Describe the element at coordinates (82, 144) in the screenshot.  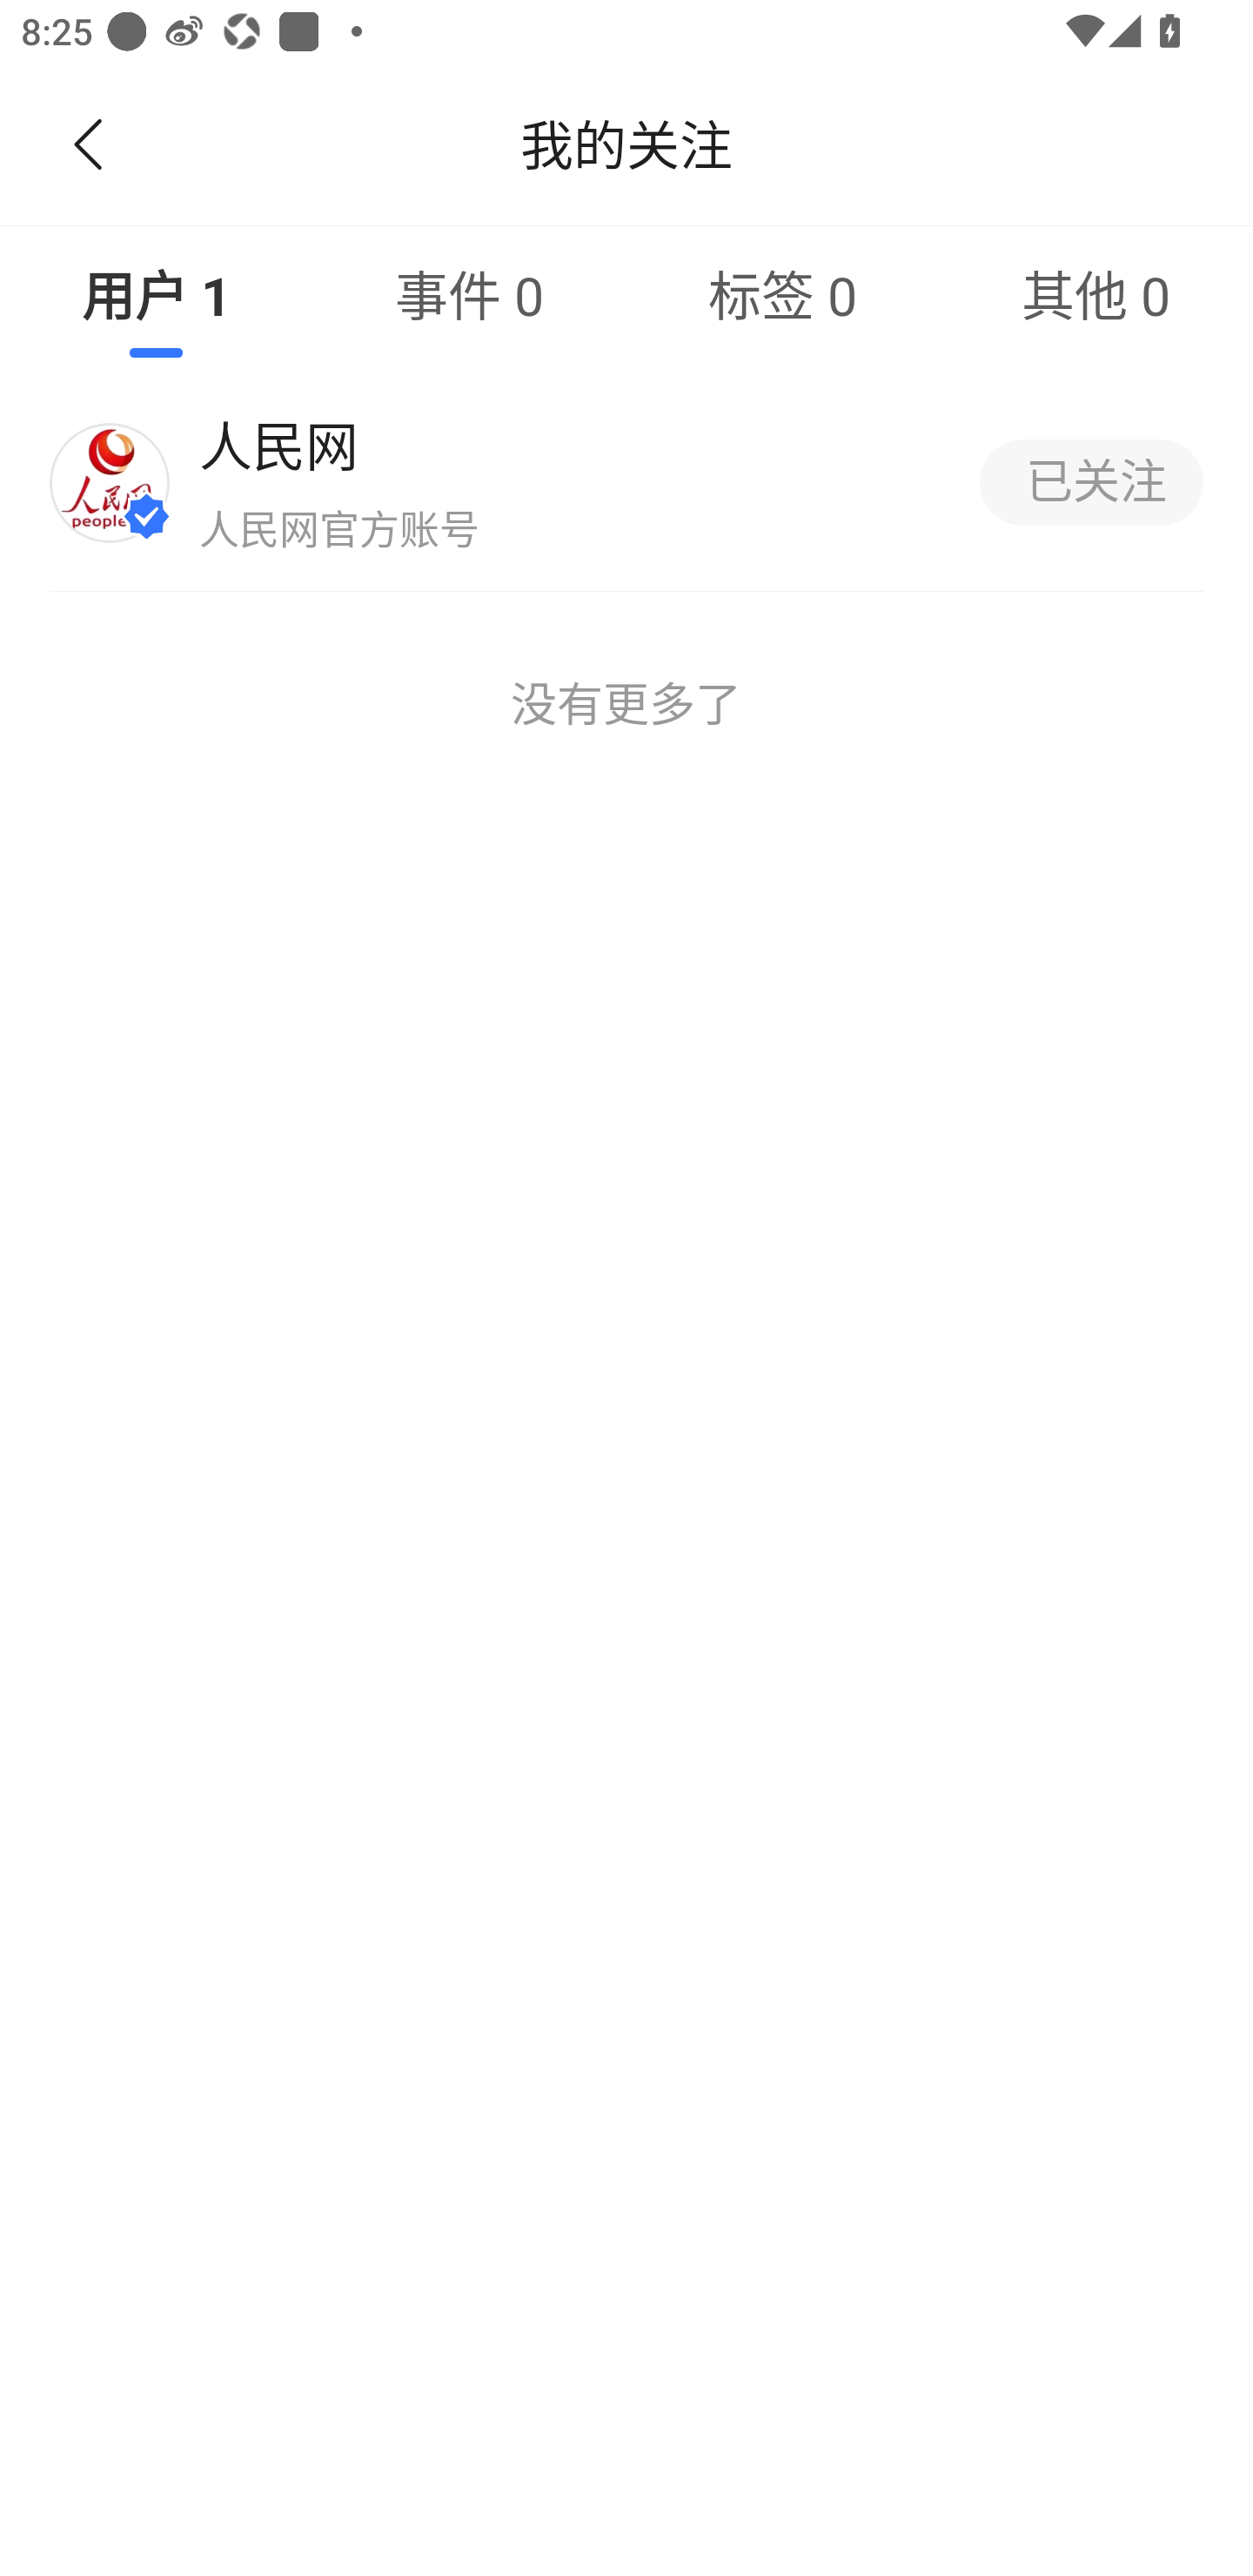
I see `返回，可点击` at that location.